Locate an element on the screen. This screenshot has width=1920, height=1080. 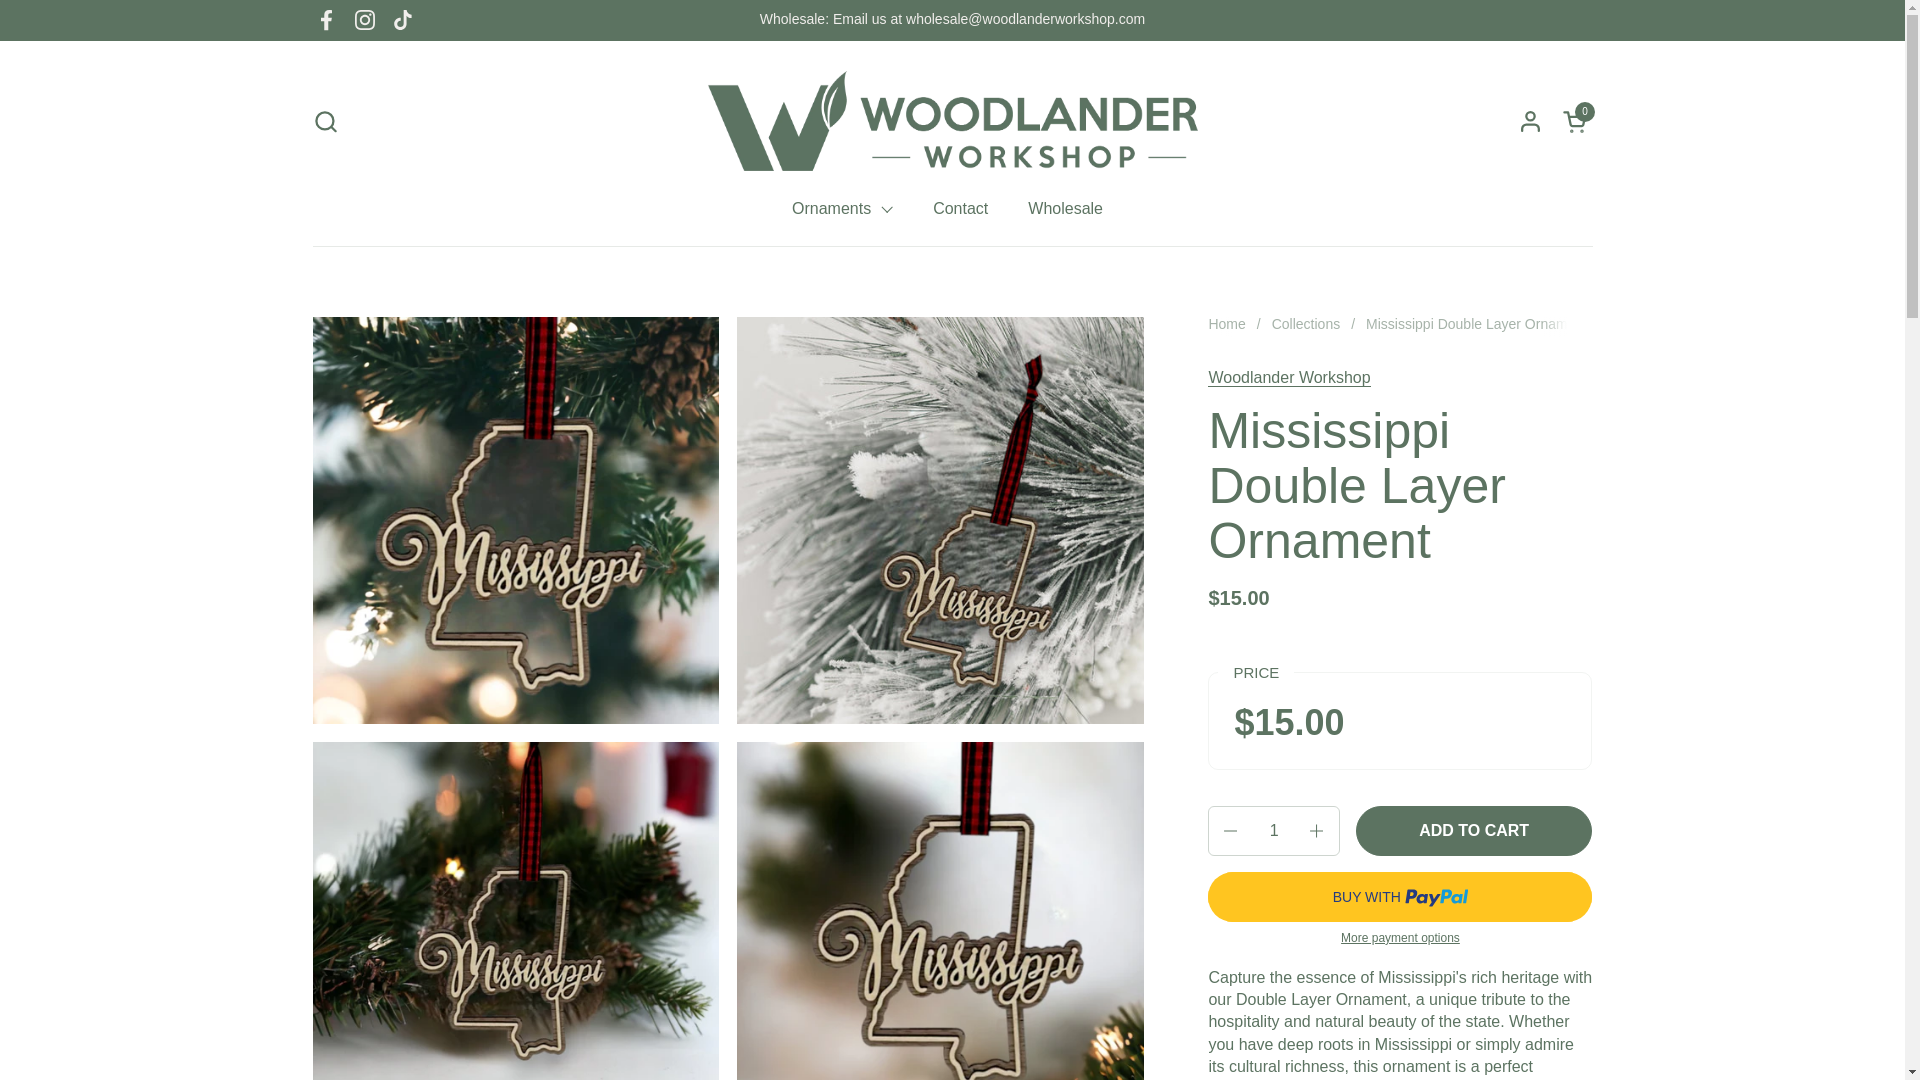
Woodlander Workshop is located at coordinates (1288, 378).